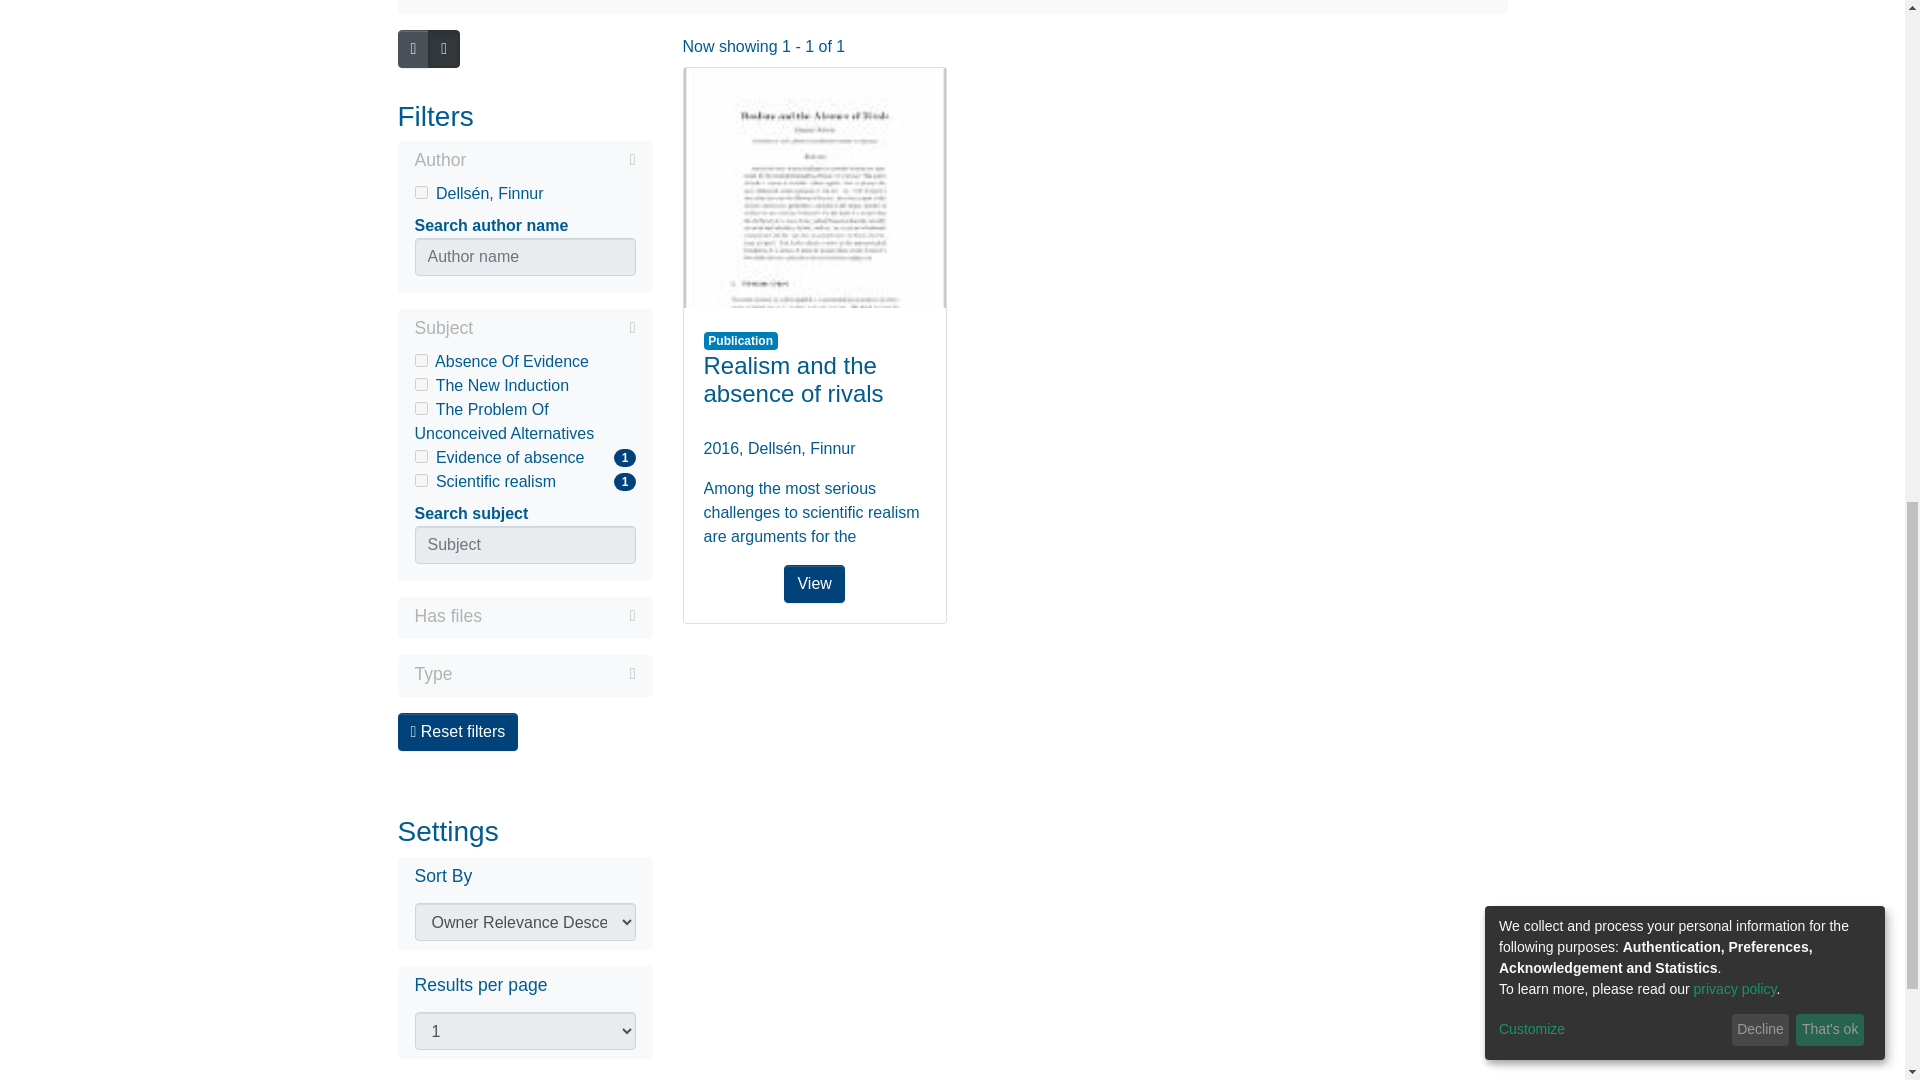 This screenshot has height=1080, width=1920. I want to click on Collapse filter, so click(524, 458).